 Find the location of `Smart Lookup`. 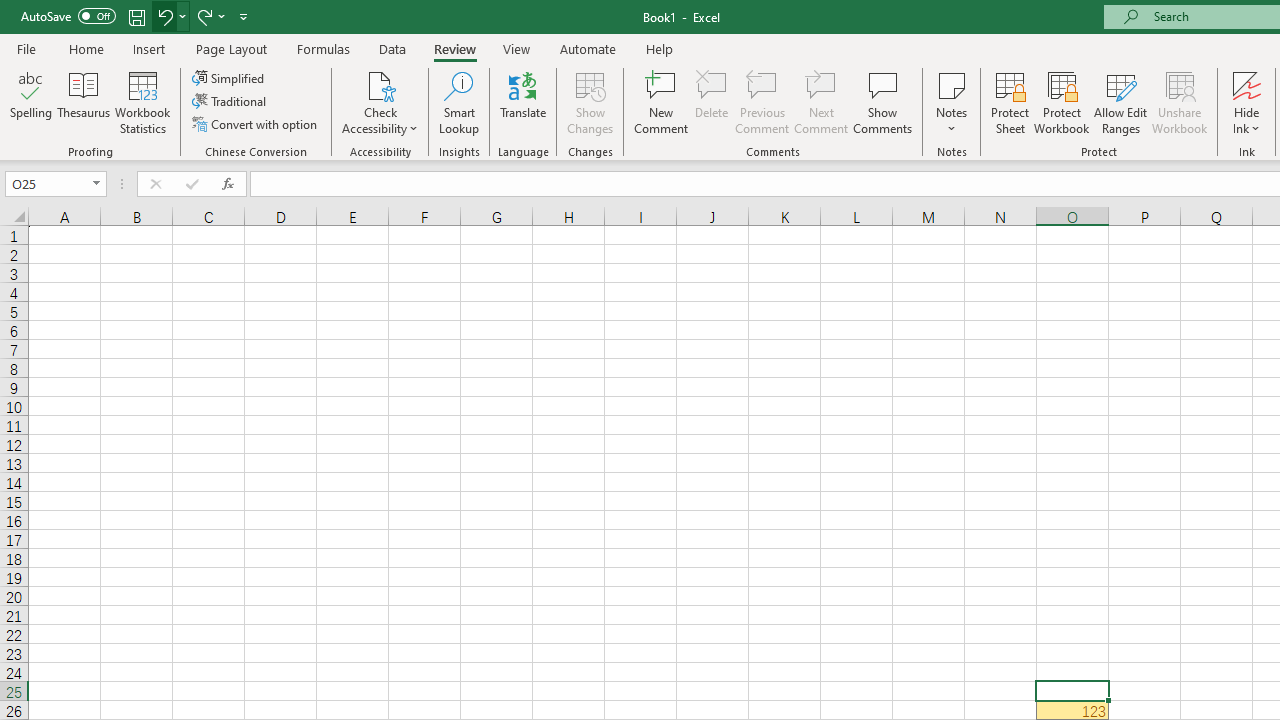

Smart Lookup is located at coordinates (459, 102).